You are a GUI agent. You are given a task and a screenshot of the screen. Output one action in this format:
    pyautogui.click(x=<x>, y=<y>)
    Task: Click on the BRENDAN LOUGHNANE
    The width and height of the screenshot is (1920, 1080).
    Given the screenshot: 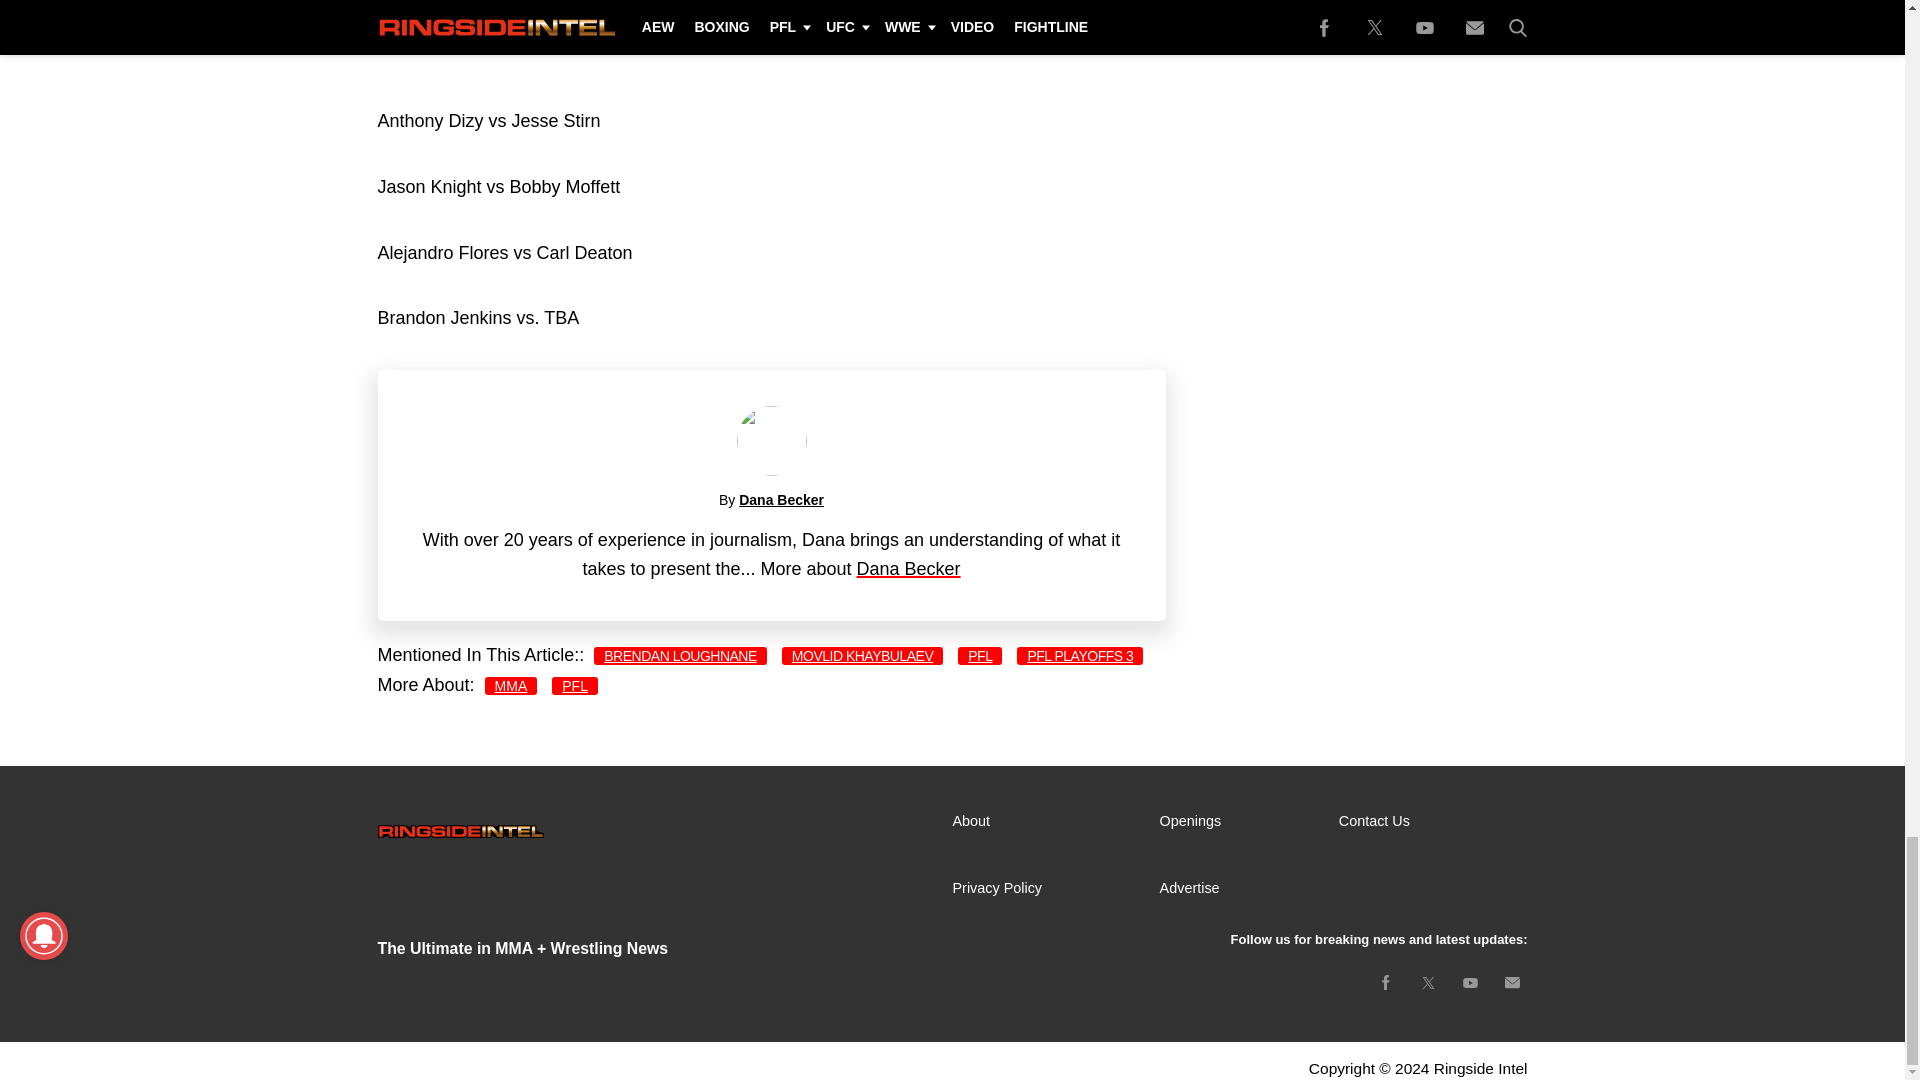 What is the action you would take?
    pyautogui.click(x=680, y=656)
    